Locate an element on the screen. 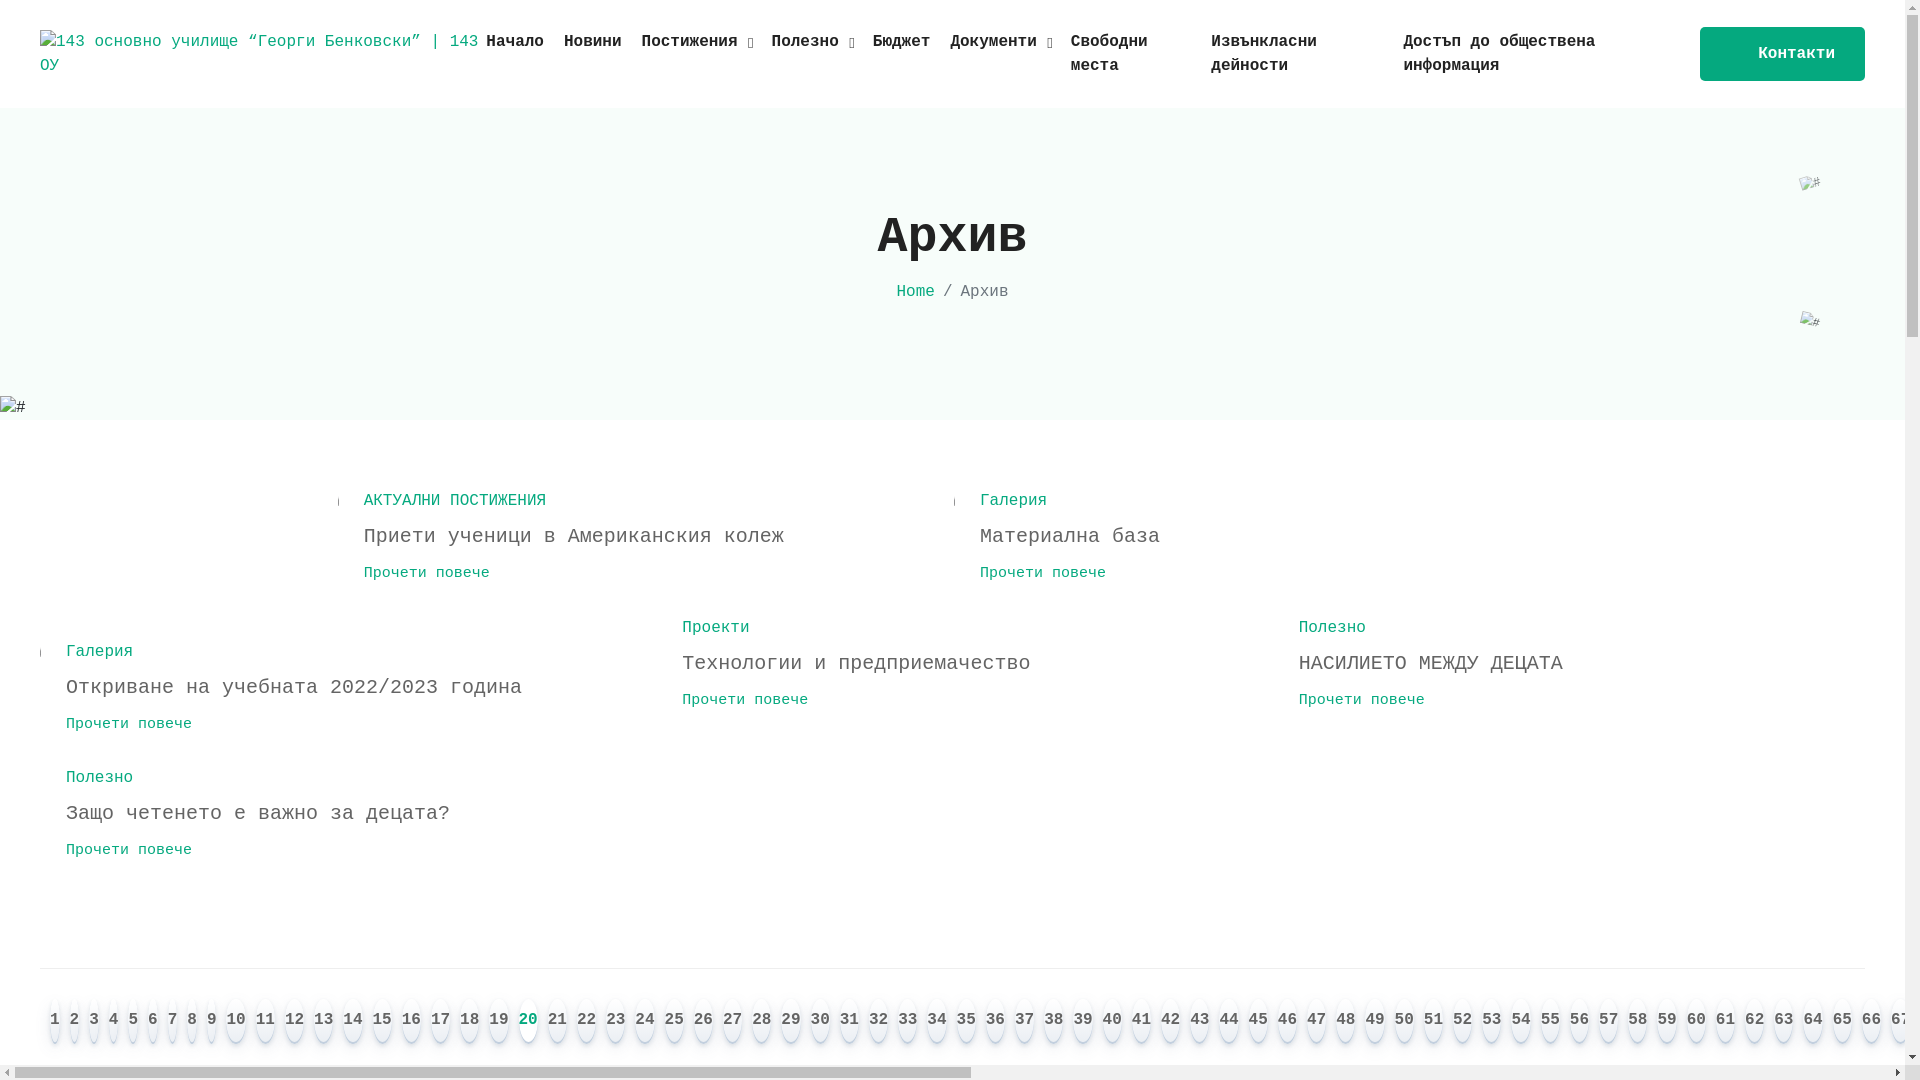 The image size is (1920, 1080). Home is located at coordinates (915, 292).